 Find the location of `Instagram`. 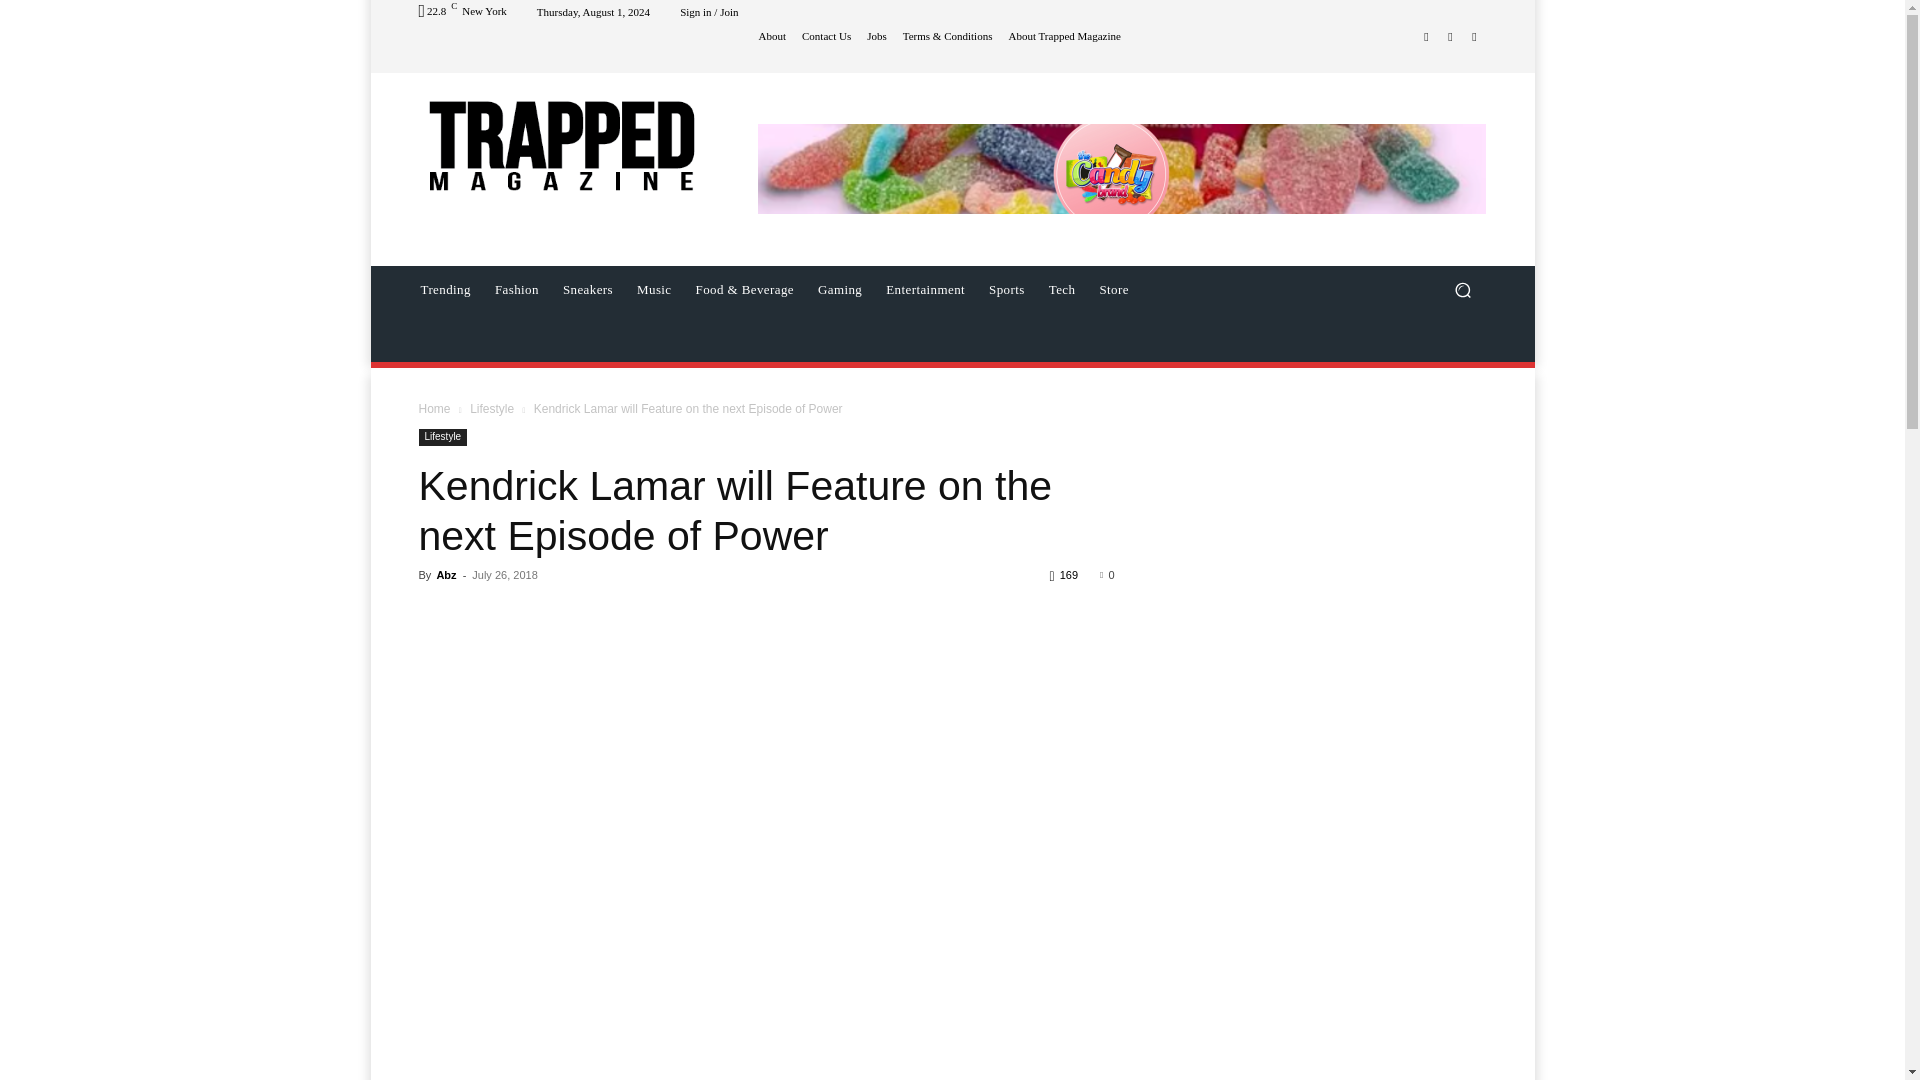

Instagram is located at coordinates (1450, 35).